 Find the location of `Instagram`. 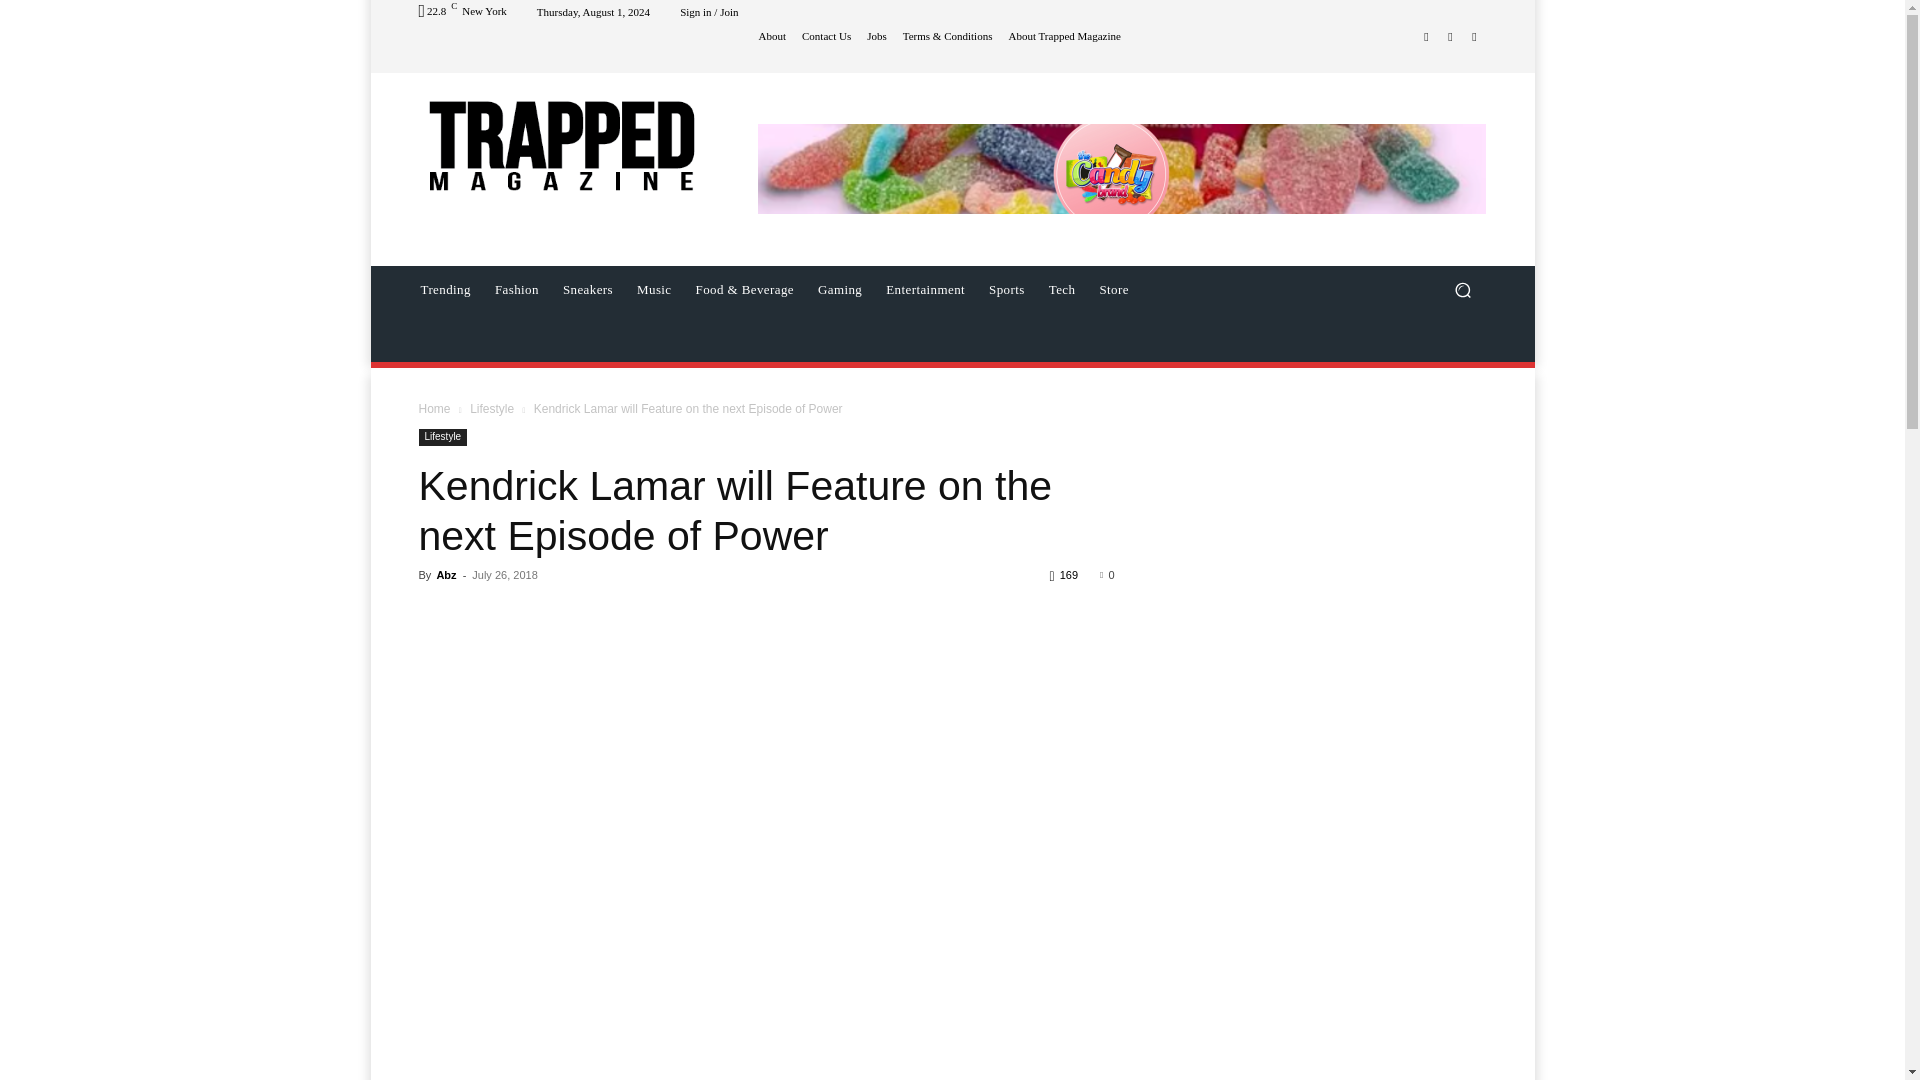

Instagram is located at coordinates (1450, 35).